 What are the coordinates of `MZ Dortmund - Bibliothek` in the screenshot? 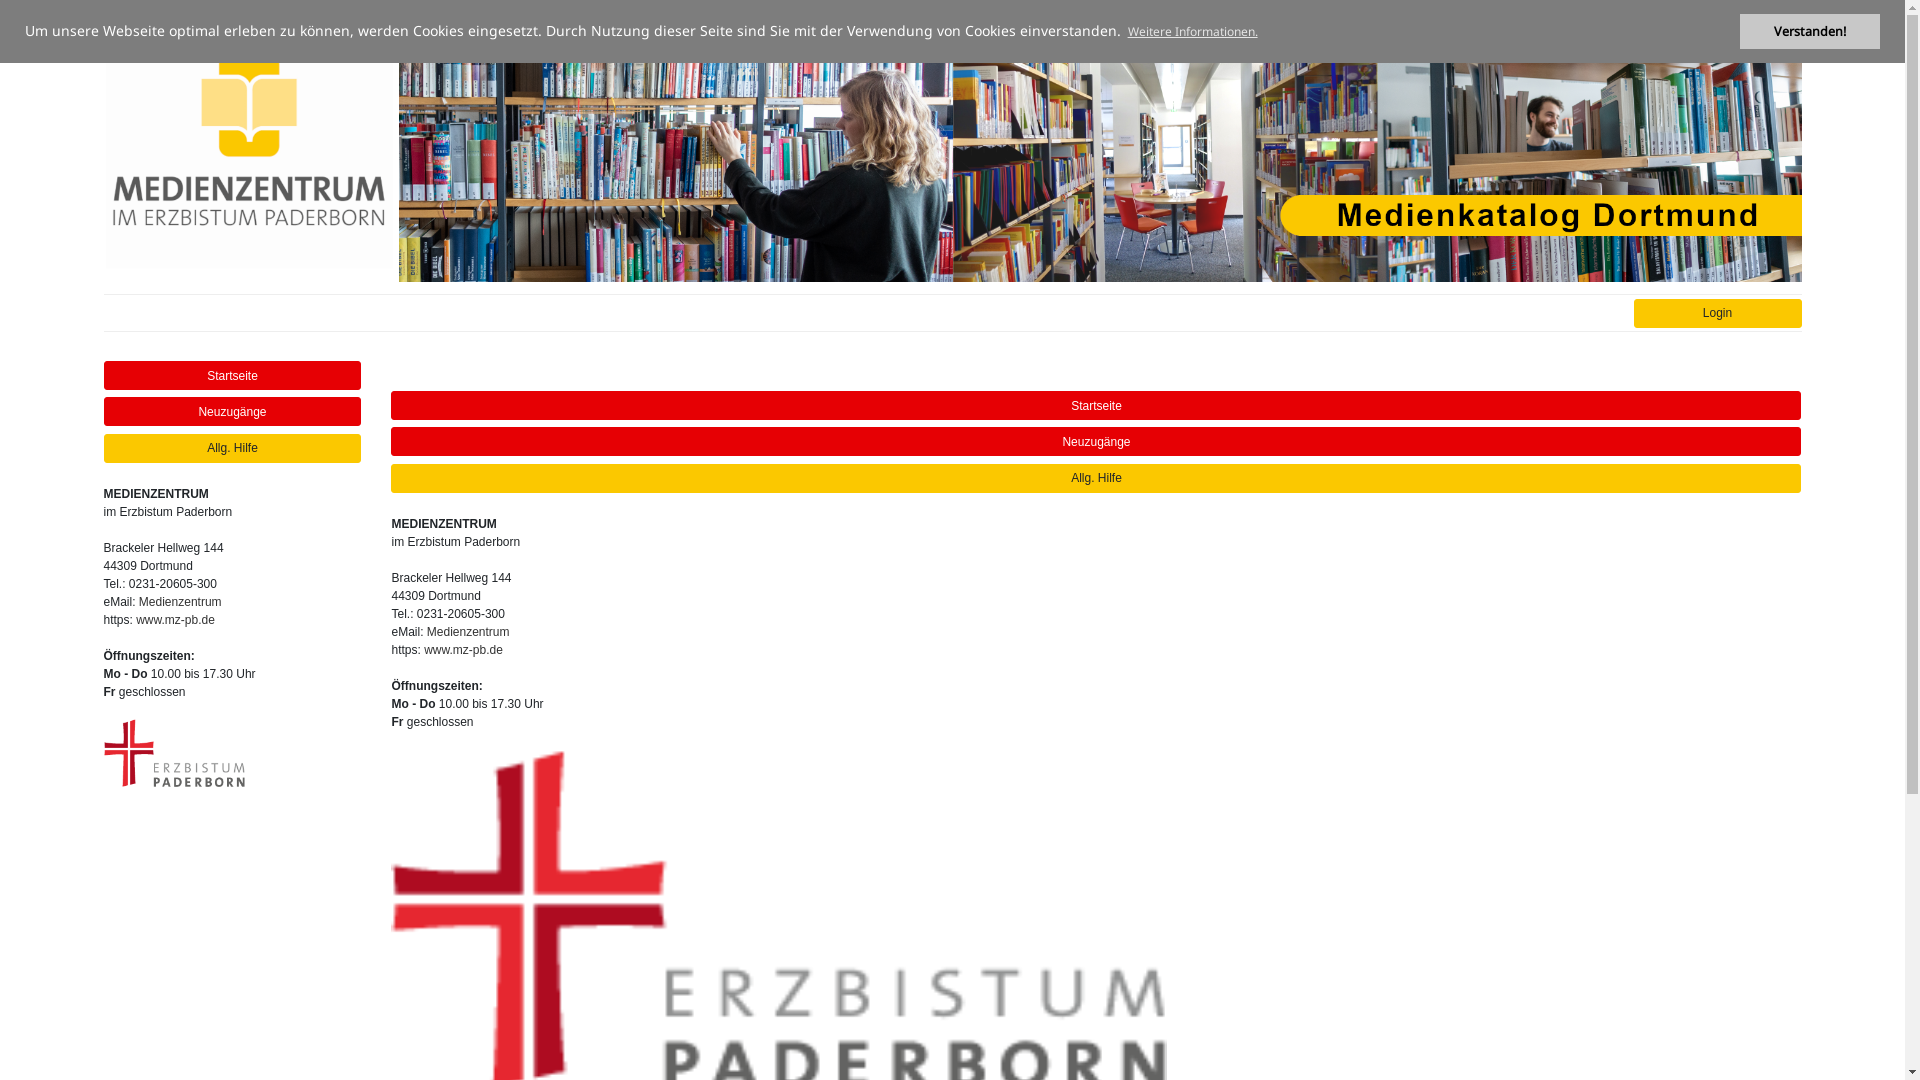 It's located at (528, 147).